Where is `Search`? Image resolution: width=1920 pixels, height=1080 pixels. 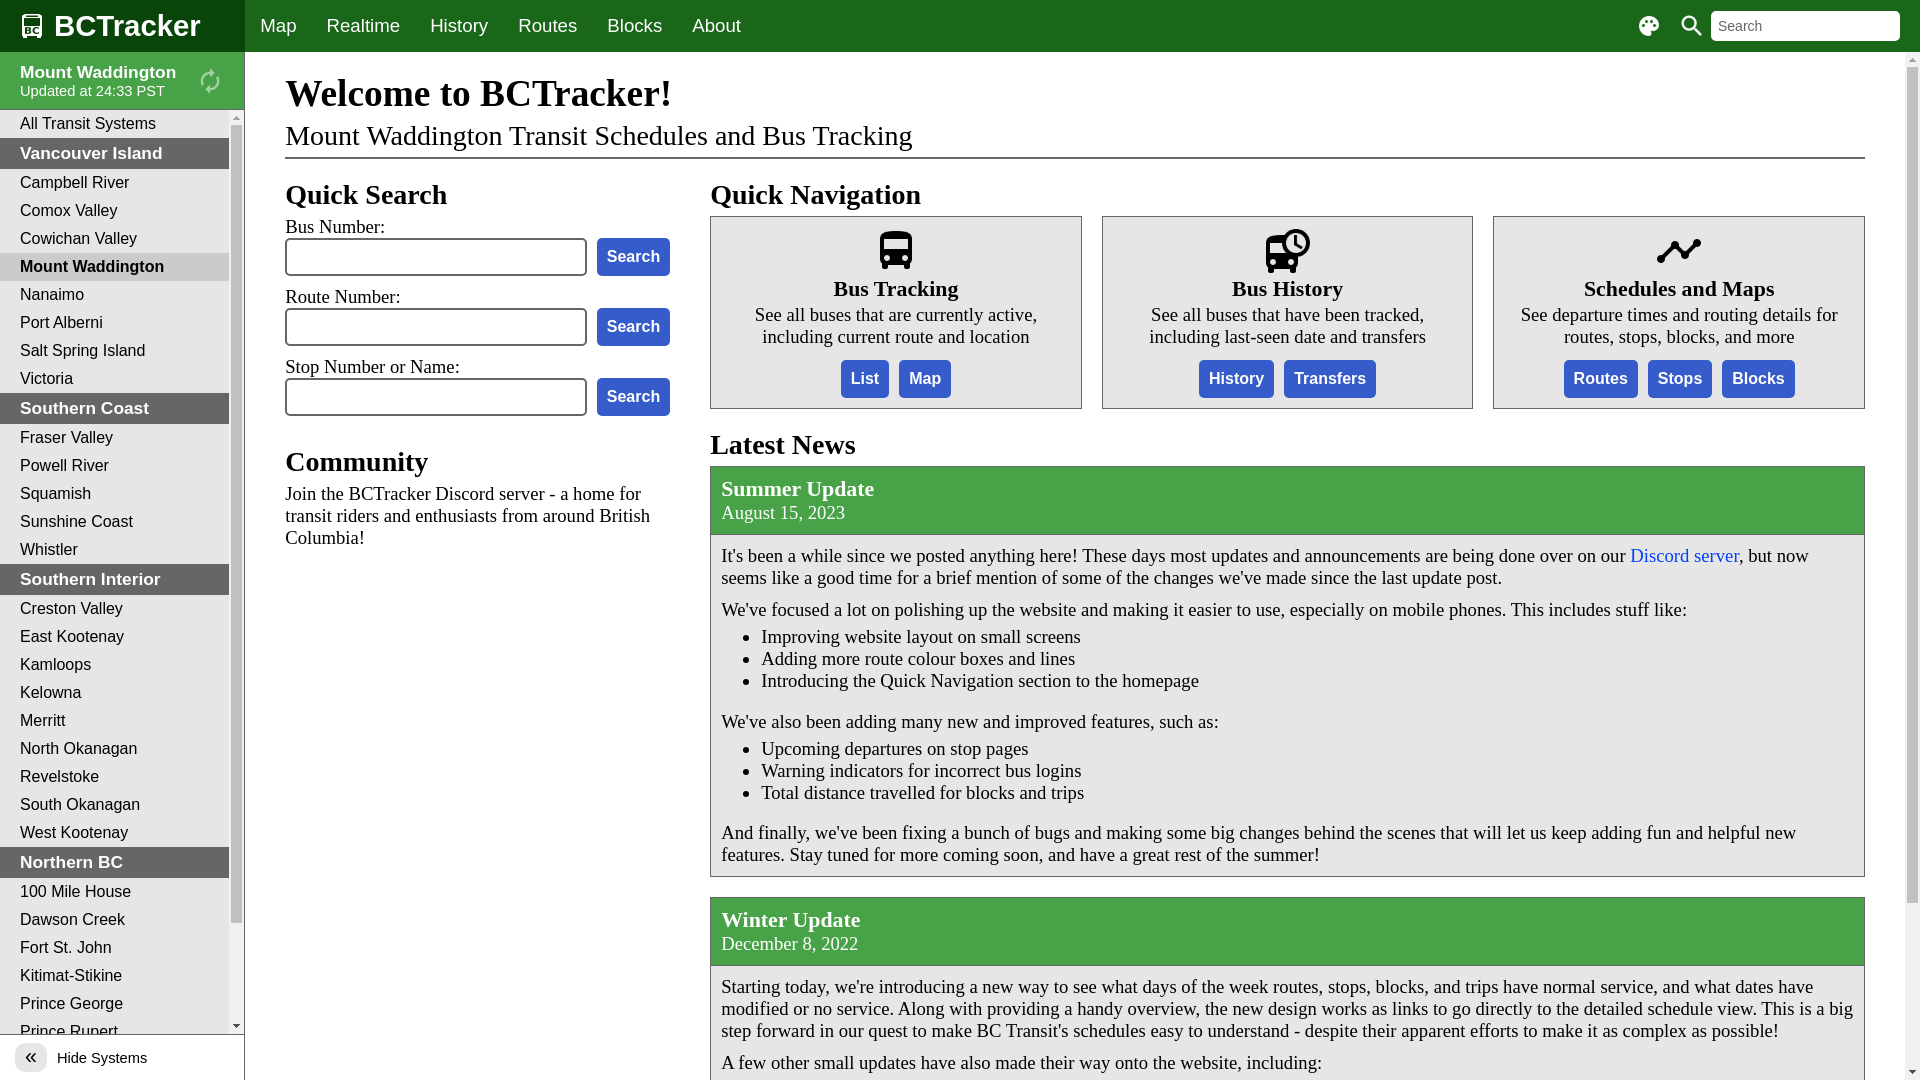 Search is located at coordinates (634, 397).